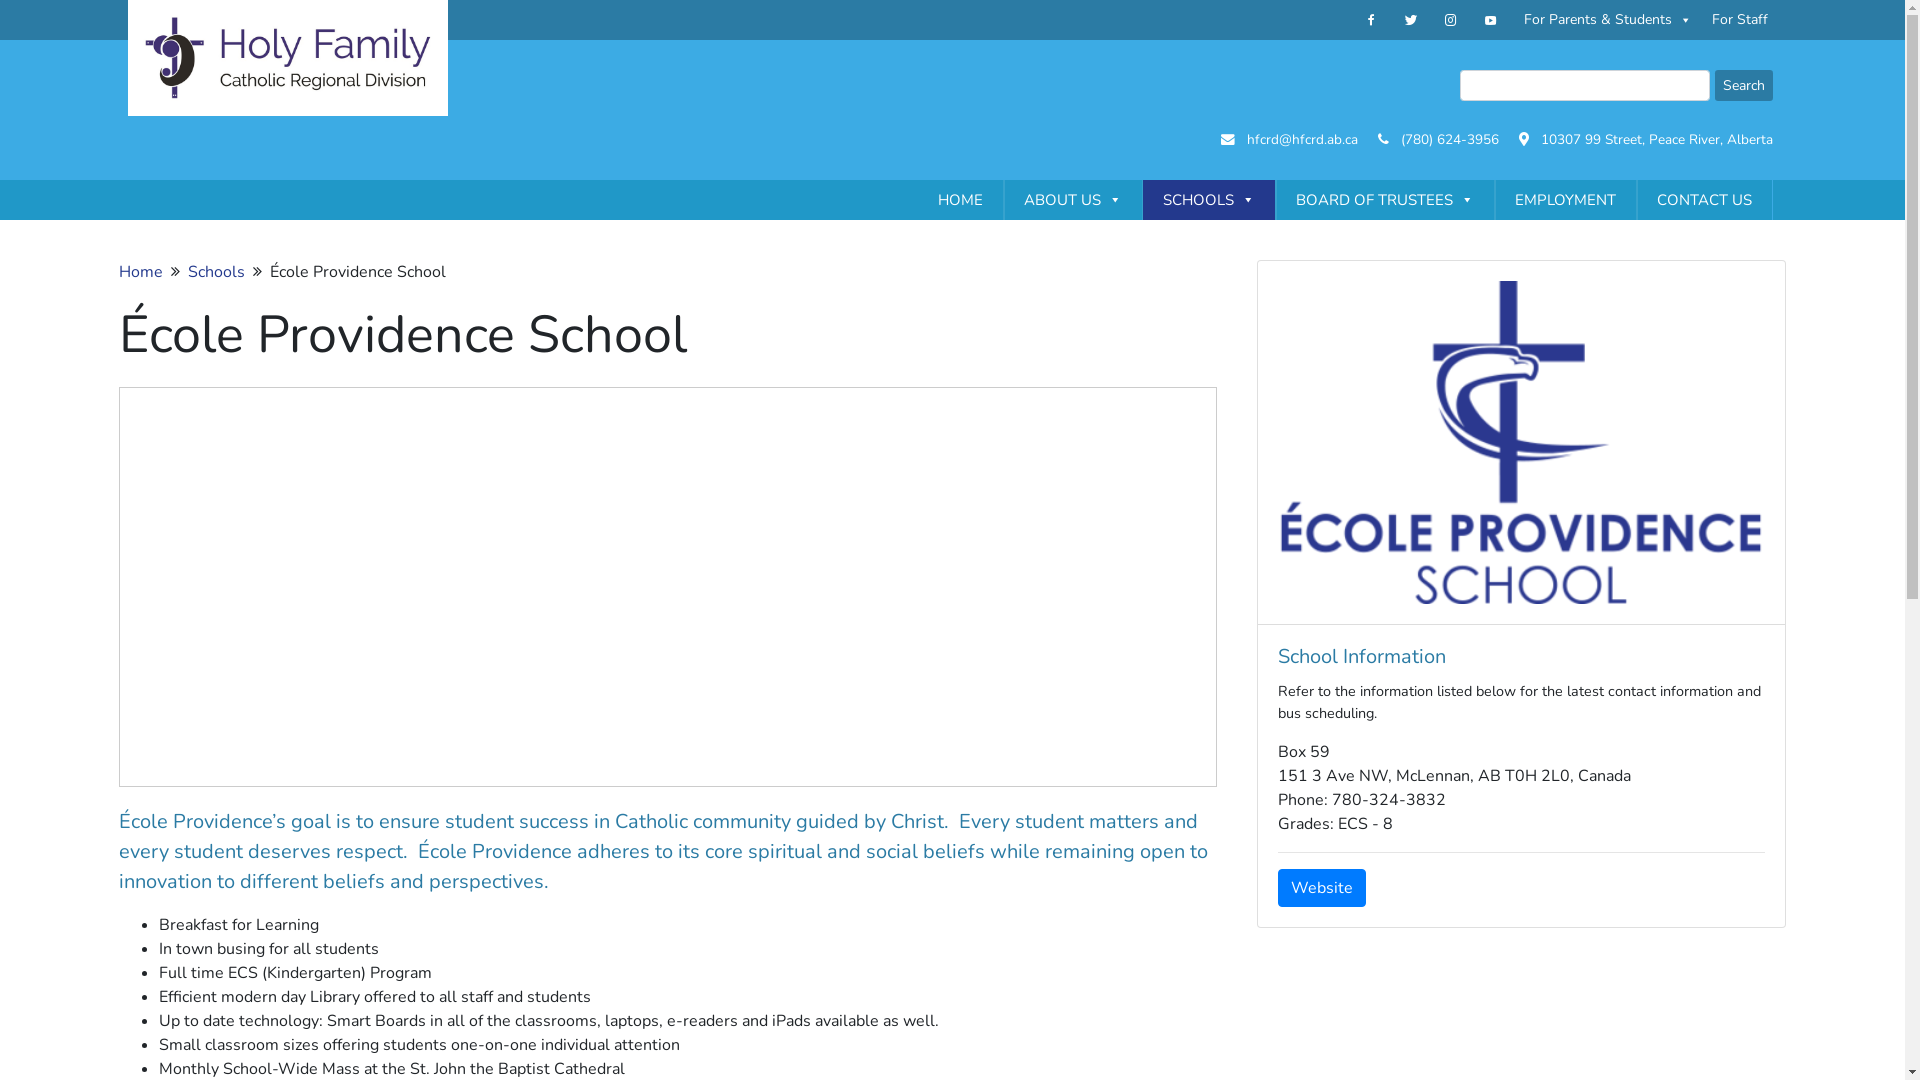 The height and width of the screenshot is (1080, 1920). What do you see at coordinates (1322, 888) in the screenshot?
I see `Website` at bounding box center [1322, 888].